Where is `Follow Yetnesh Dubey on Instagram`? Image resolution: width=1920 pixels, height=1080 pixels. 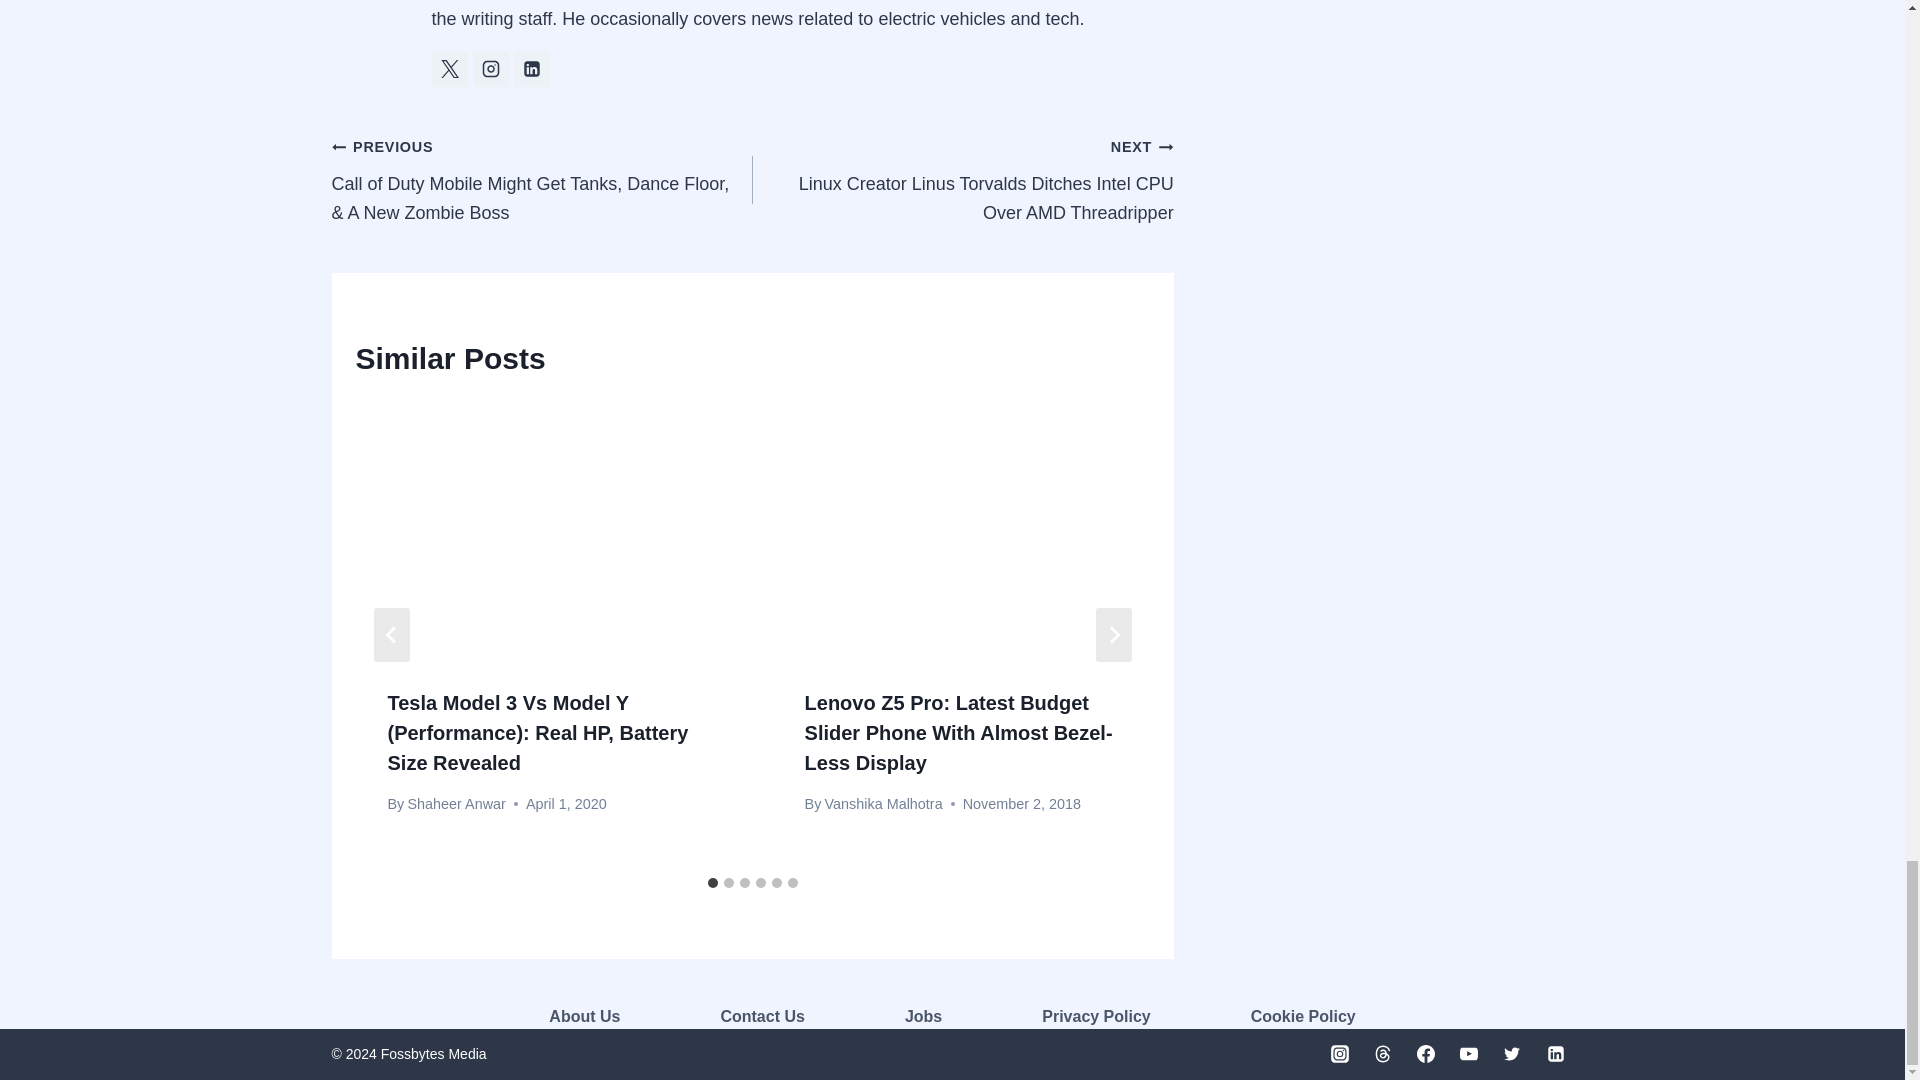
Follow Yetnesh Dubey on Instagram is located at coordinates (490, 68).